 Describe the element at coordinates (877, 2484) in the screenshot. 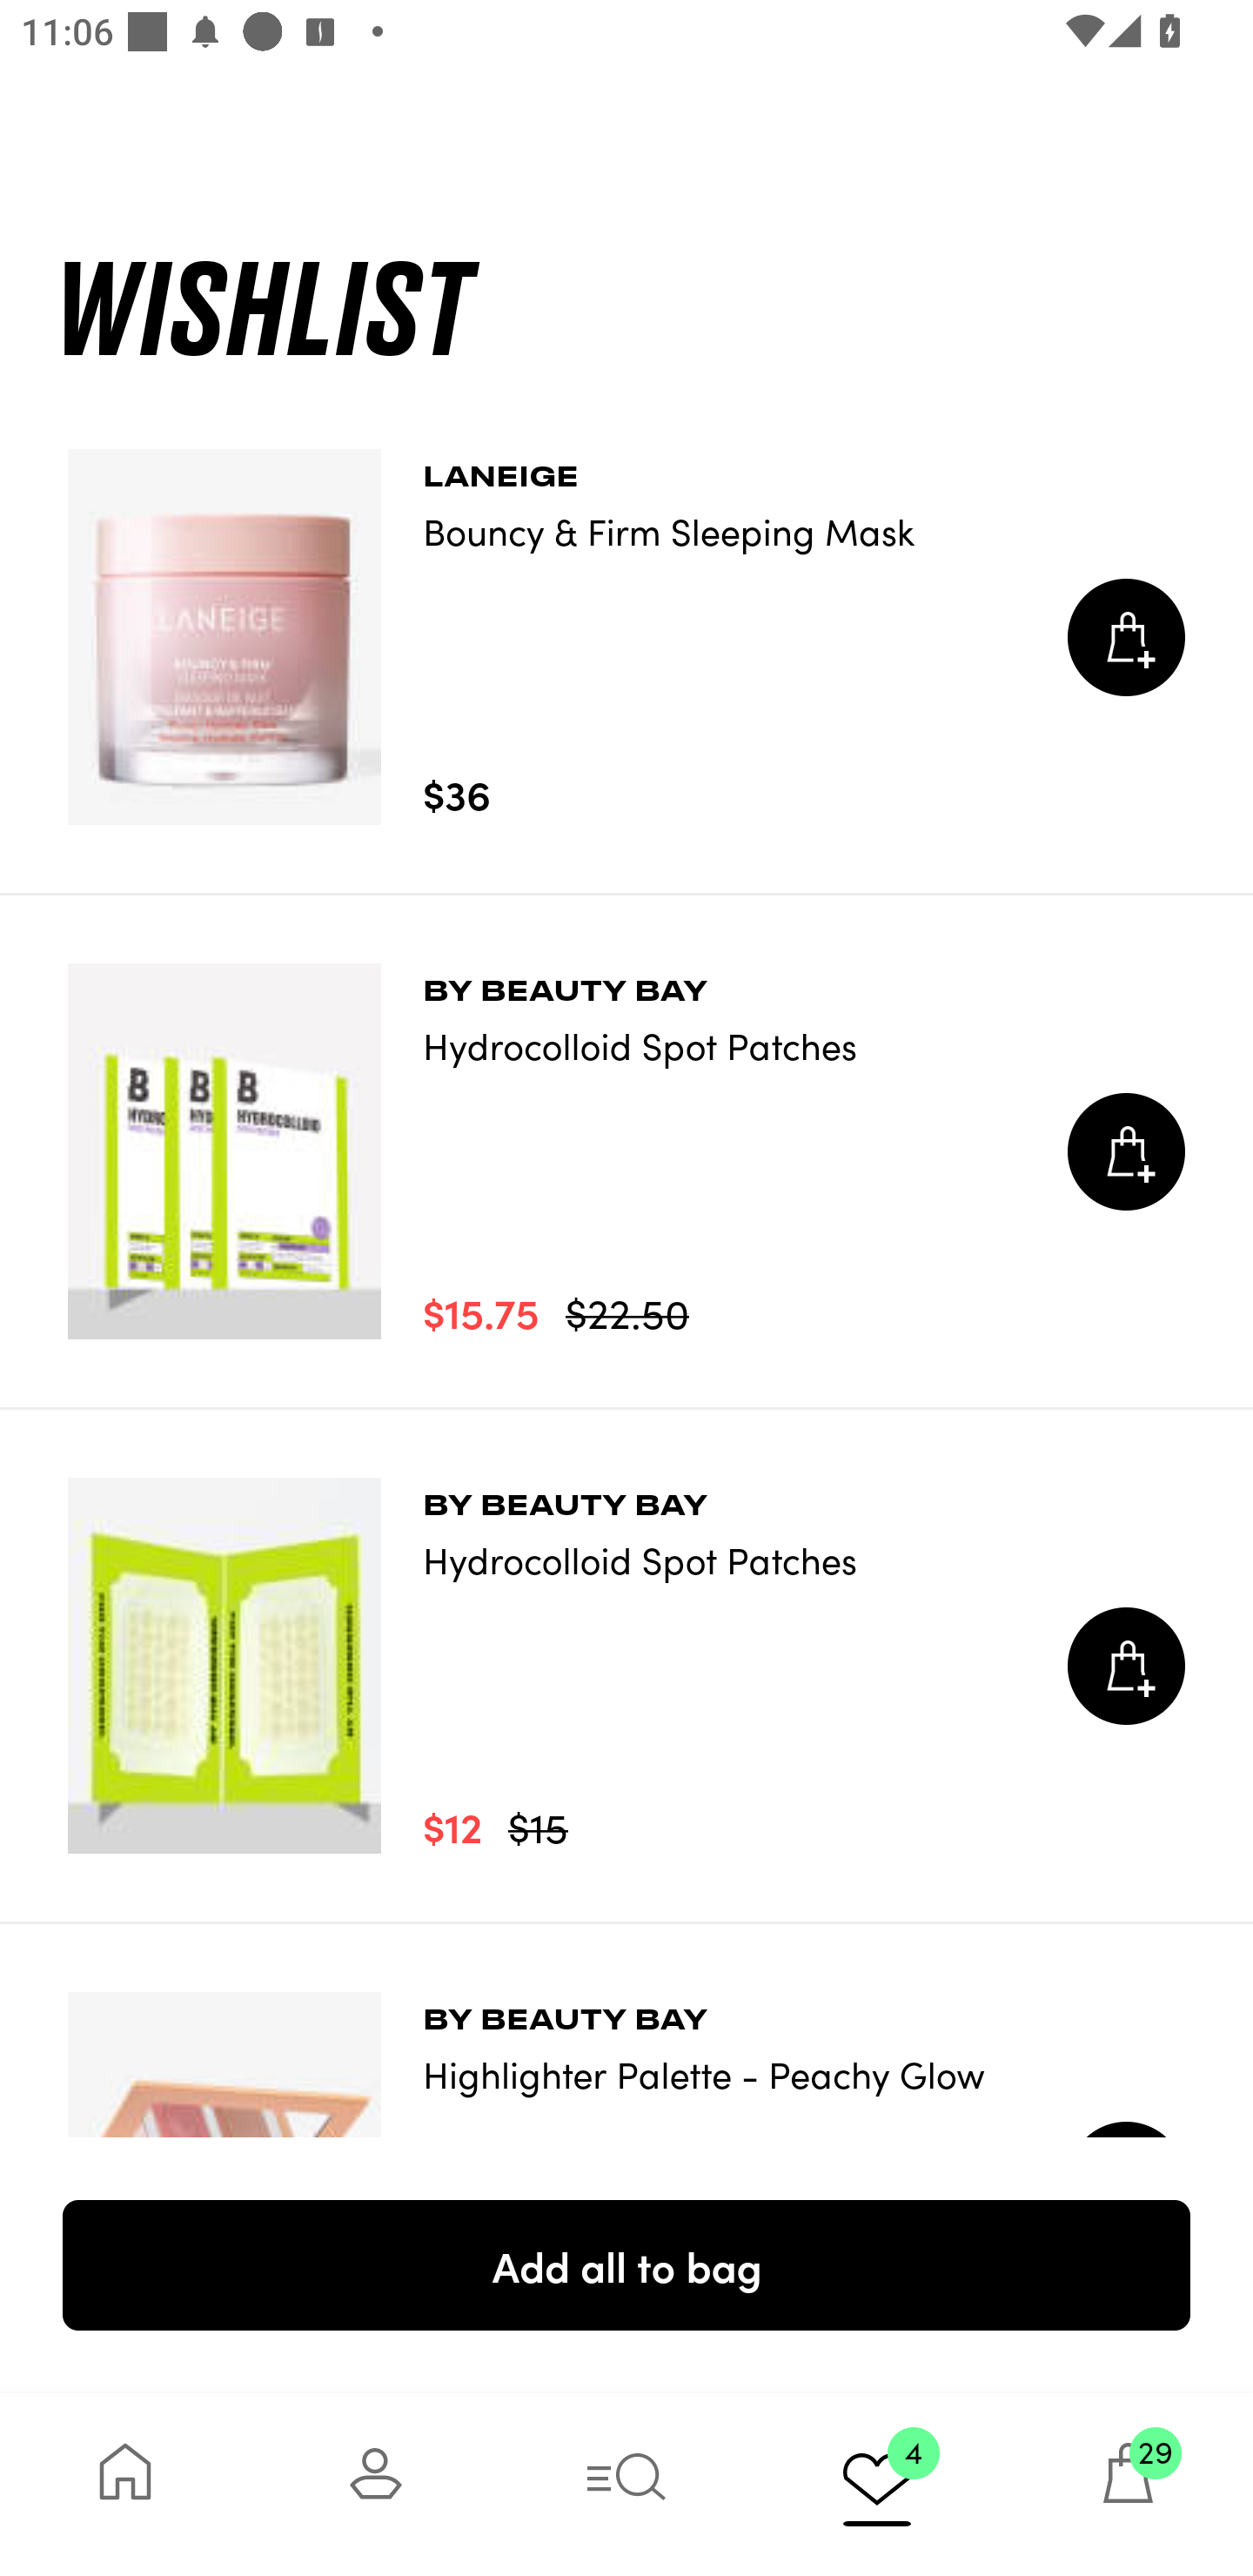

I see `4` at that location.